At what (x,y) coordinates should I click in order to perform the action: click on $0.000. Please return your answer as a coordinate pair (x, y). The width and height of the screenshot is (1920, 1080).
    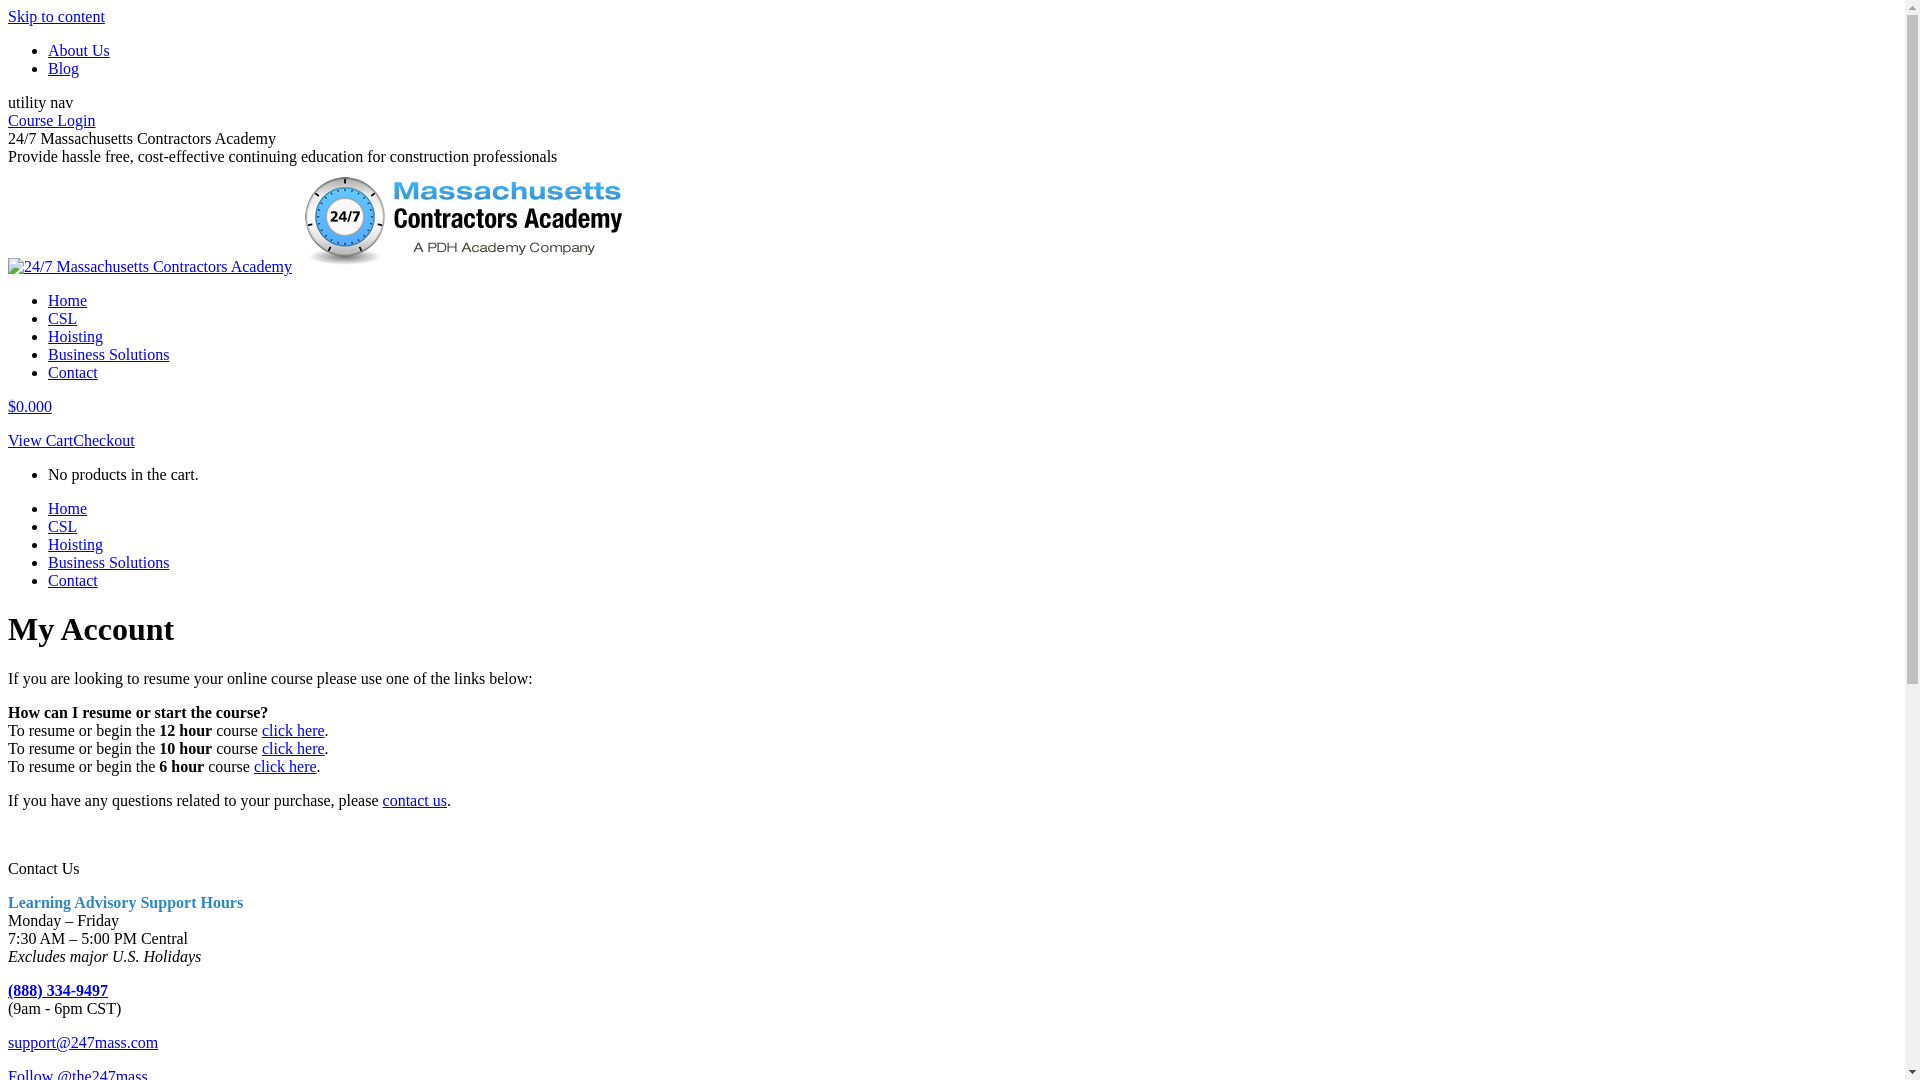
    Looking at the image, I should click on (30, 406).